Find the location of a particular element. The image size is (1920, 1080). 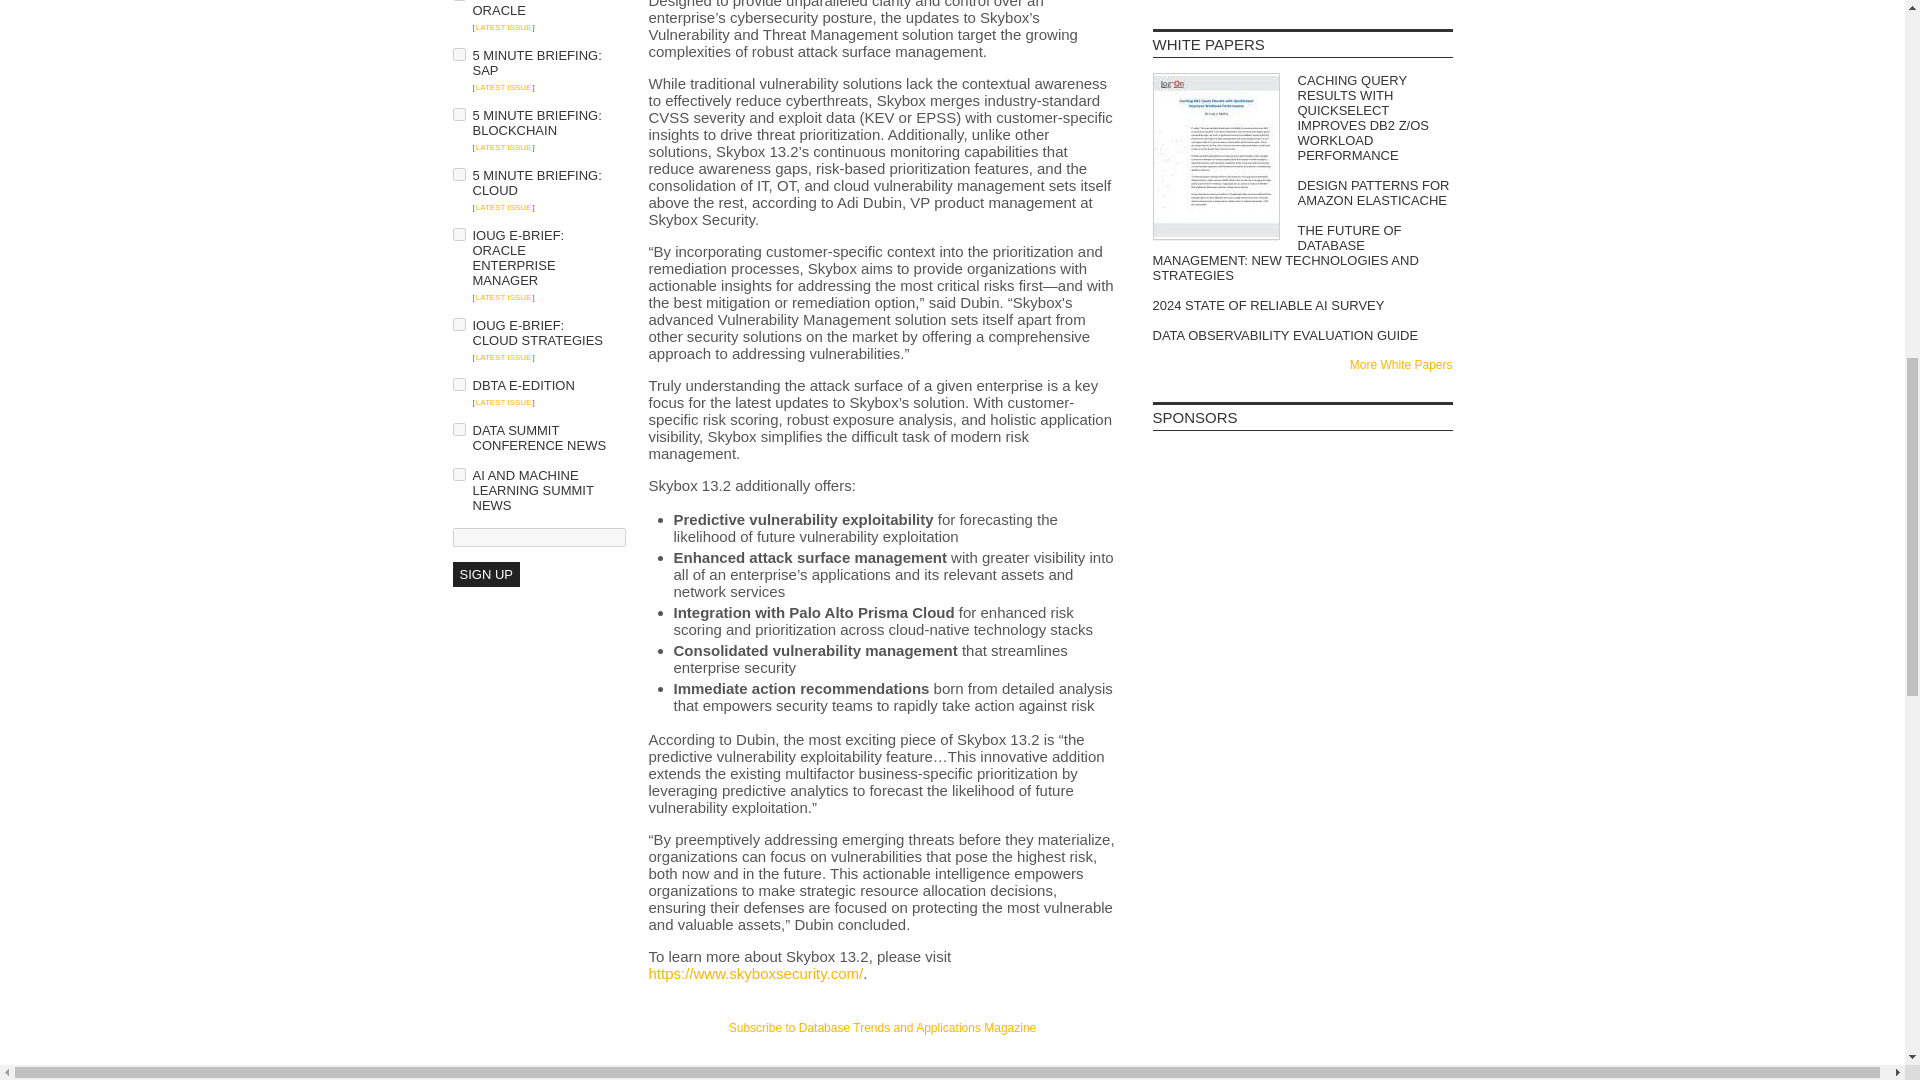

on is located at coordinates (458, 174).